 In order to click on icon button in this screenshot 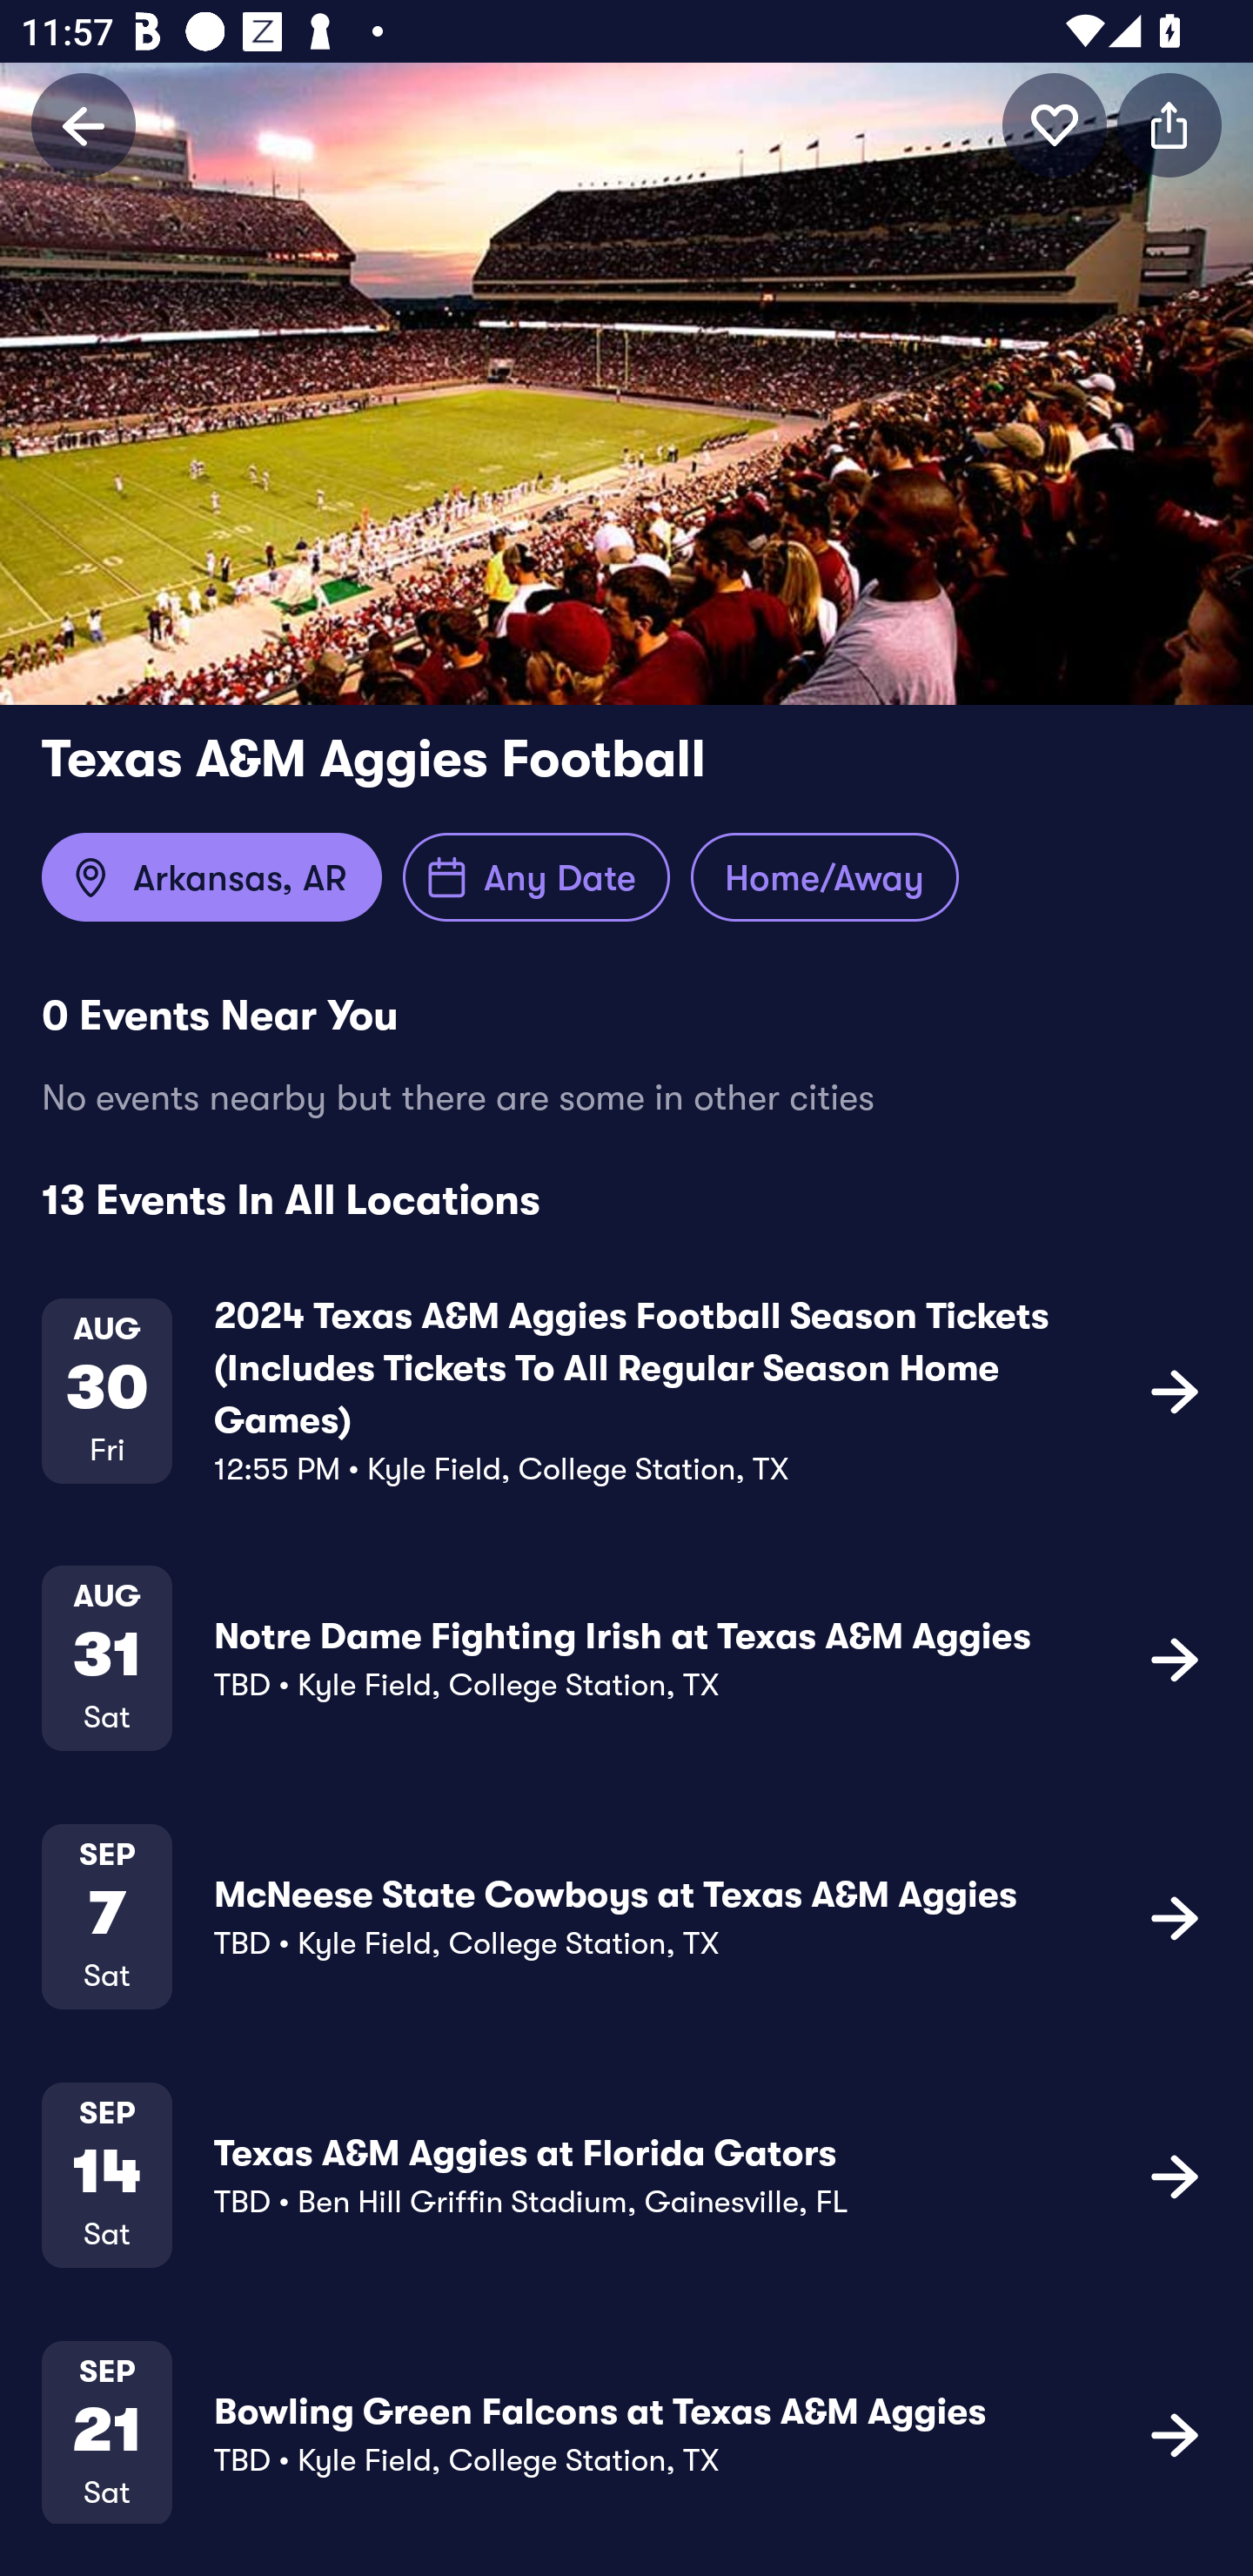, I will do `click(1175, 2433)`.